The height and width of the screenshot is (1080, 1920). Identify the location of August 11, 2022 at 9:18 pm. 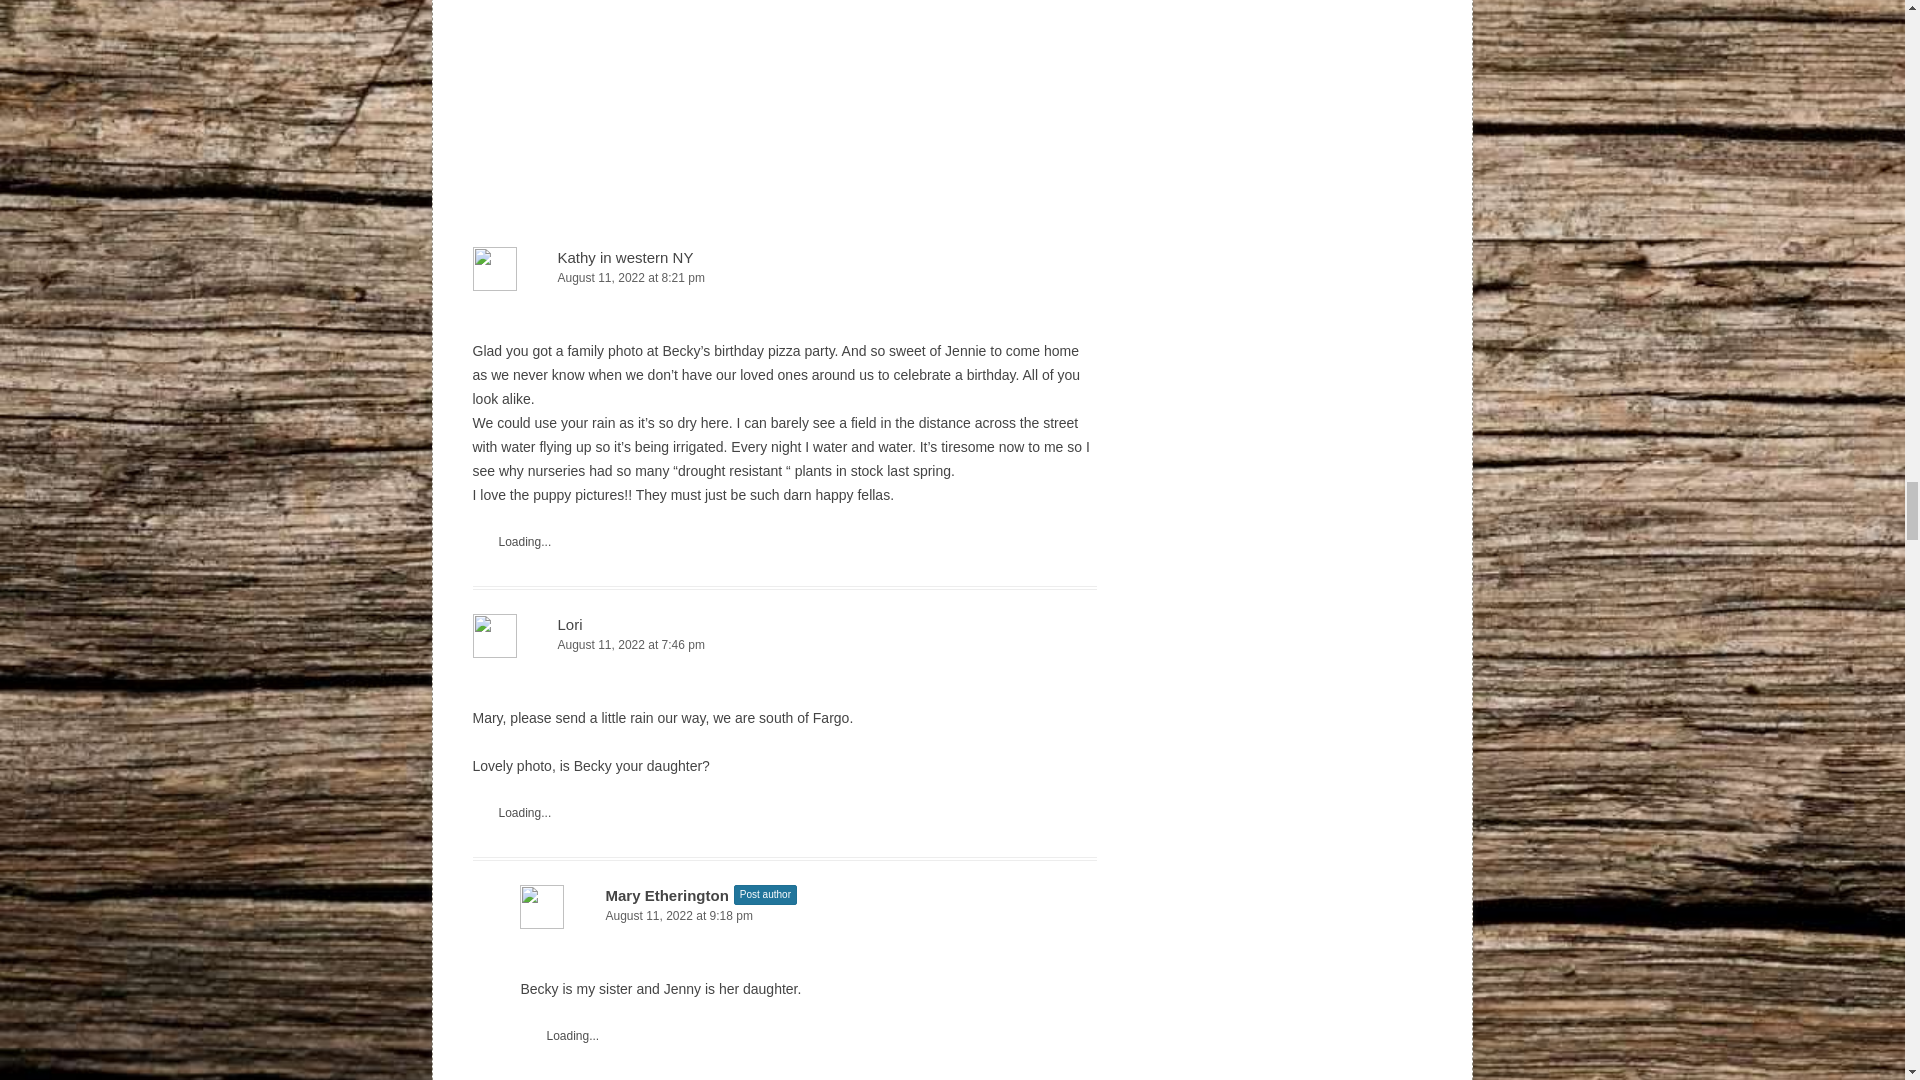
(808, 916).